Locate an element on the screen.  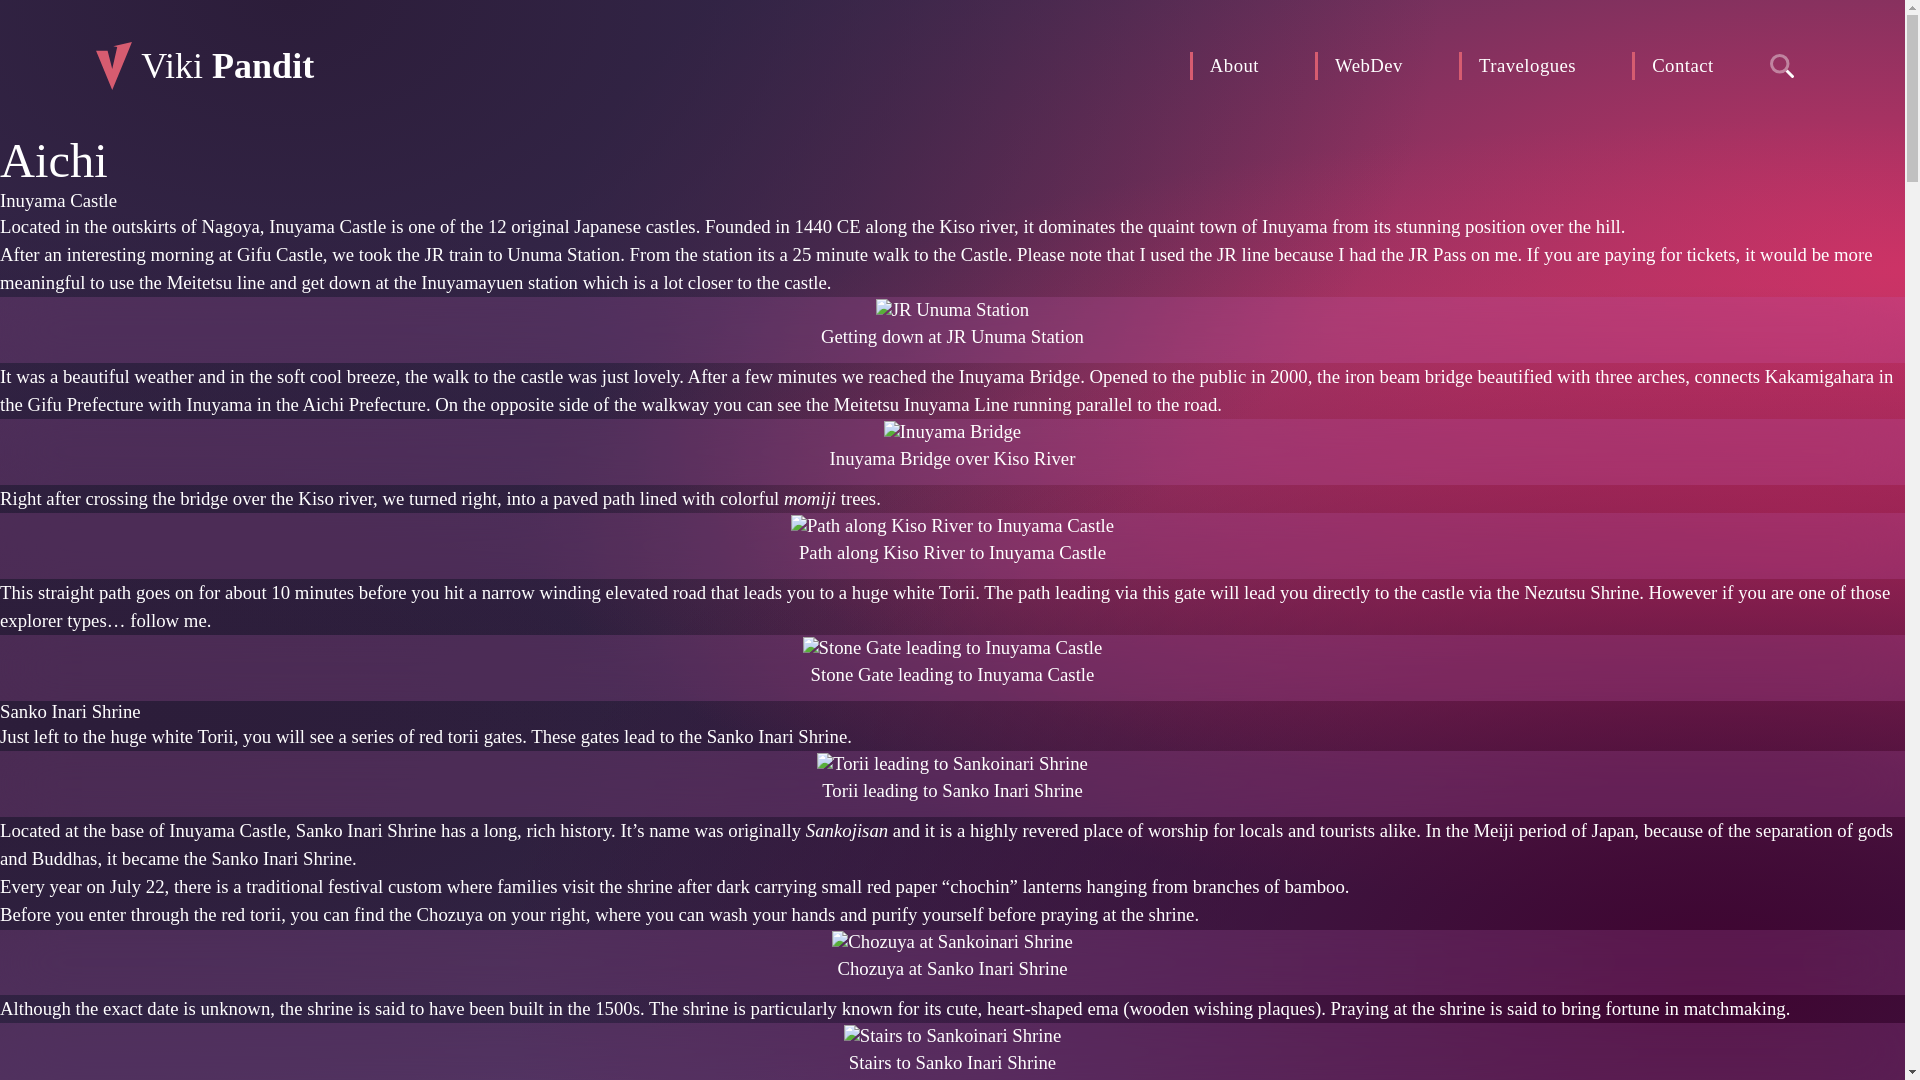
Path along Kiso River to Inuyama Castle is located at coordinates (952, 523).